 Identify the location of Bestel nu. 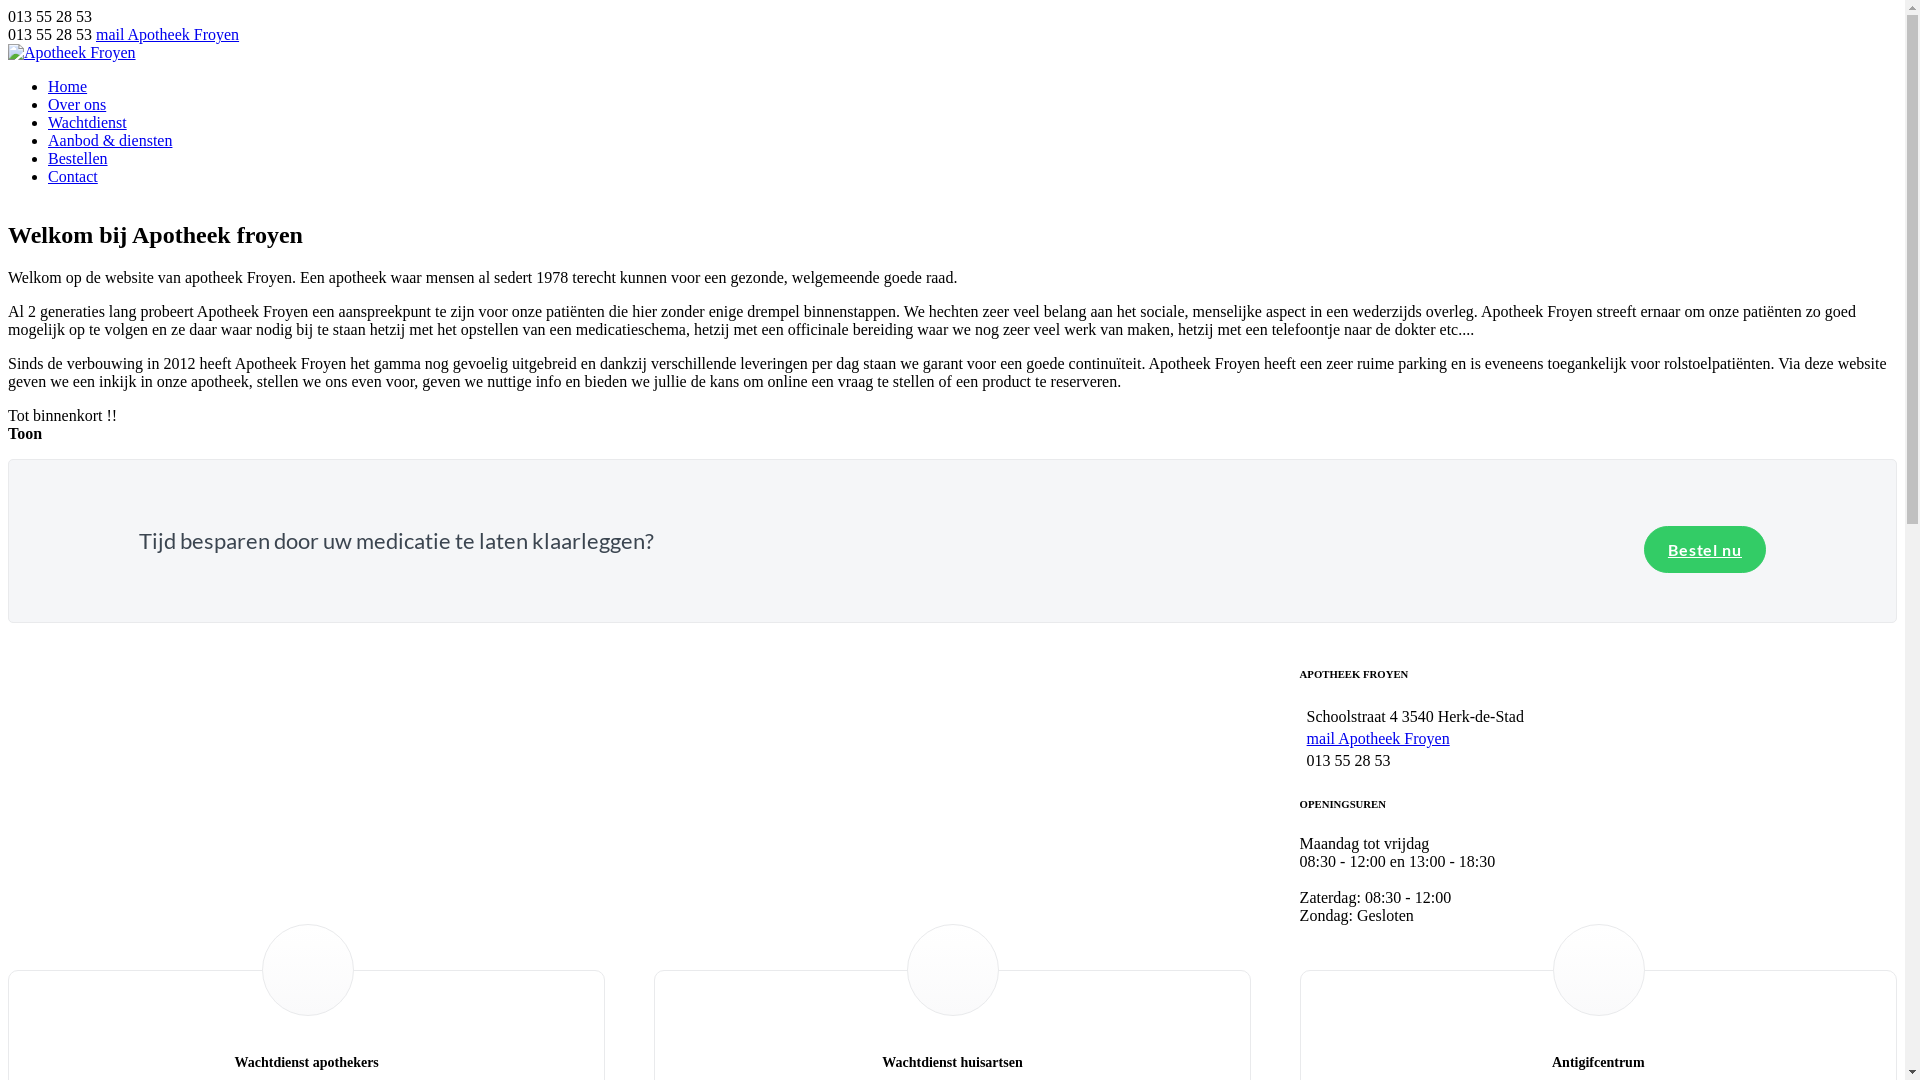
(1705, 550).